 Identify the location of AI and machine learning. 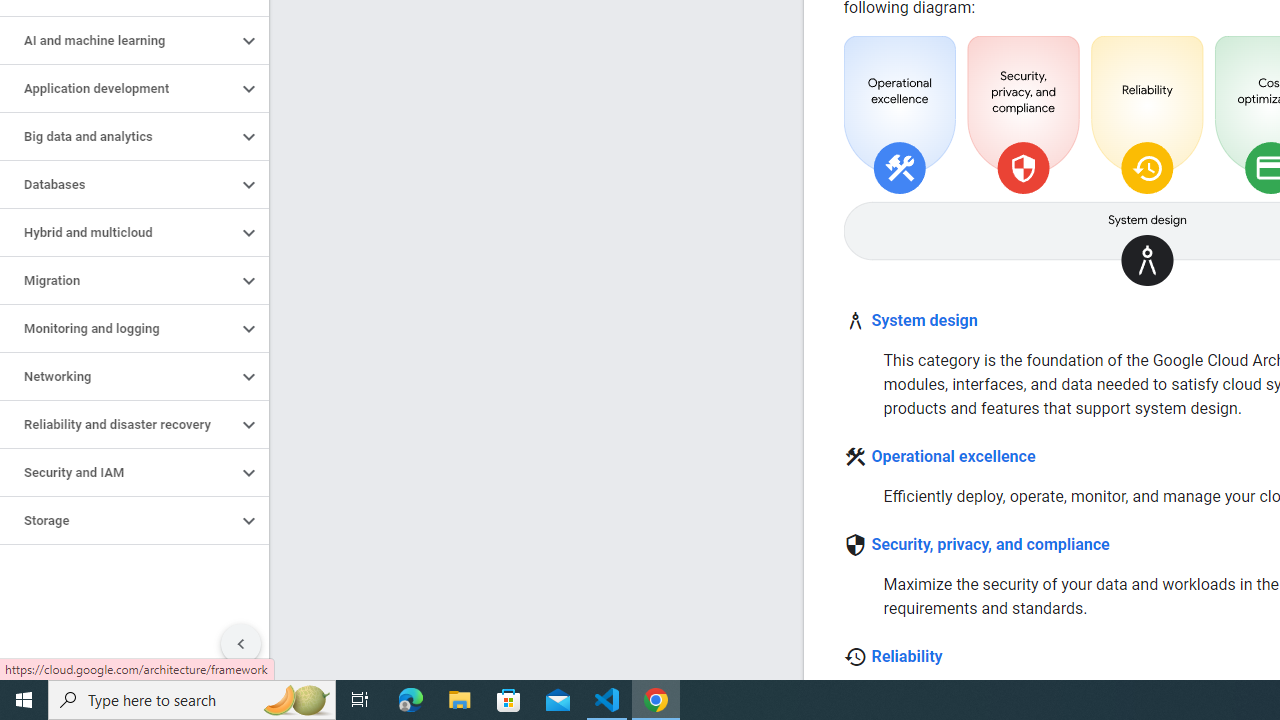
(118, 40).